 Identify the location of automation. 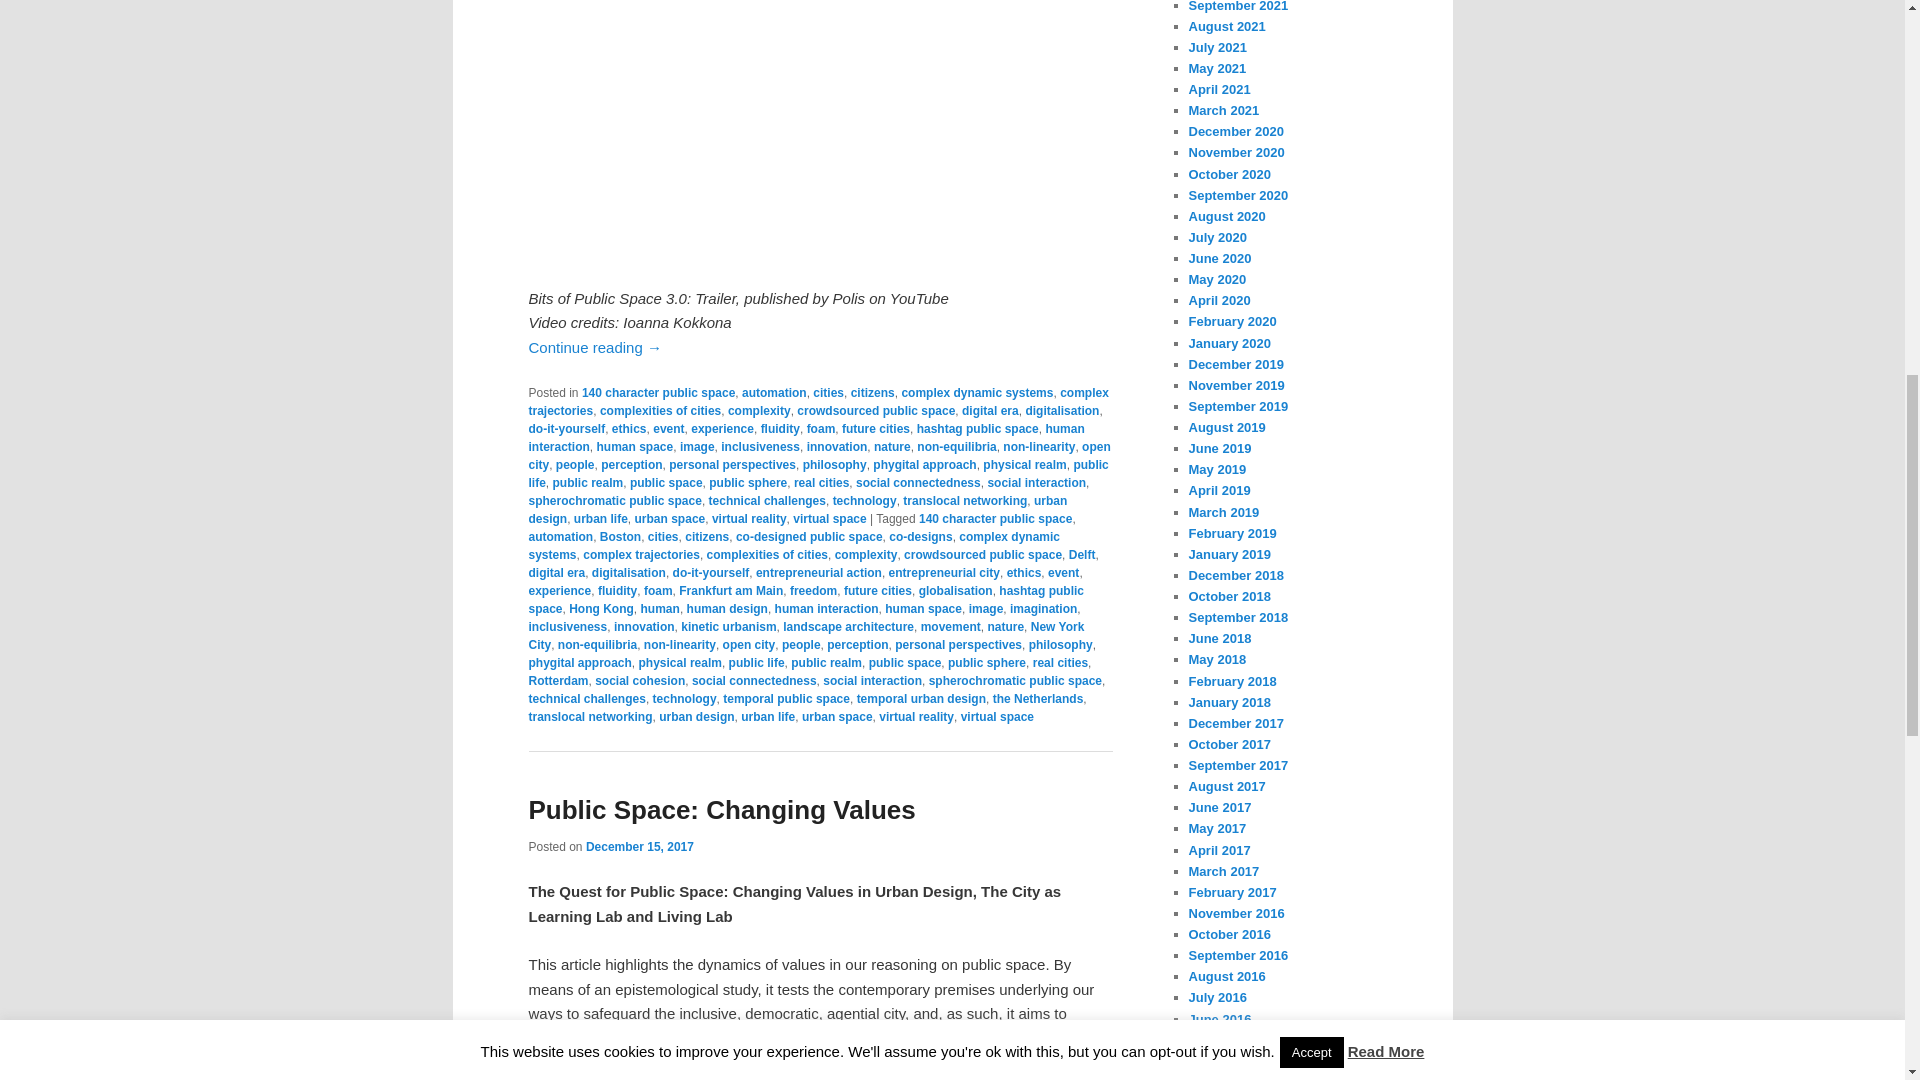
(774, 392).